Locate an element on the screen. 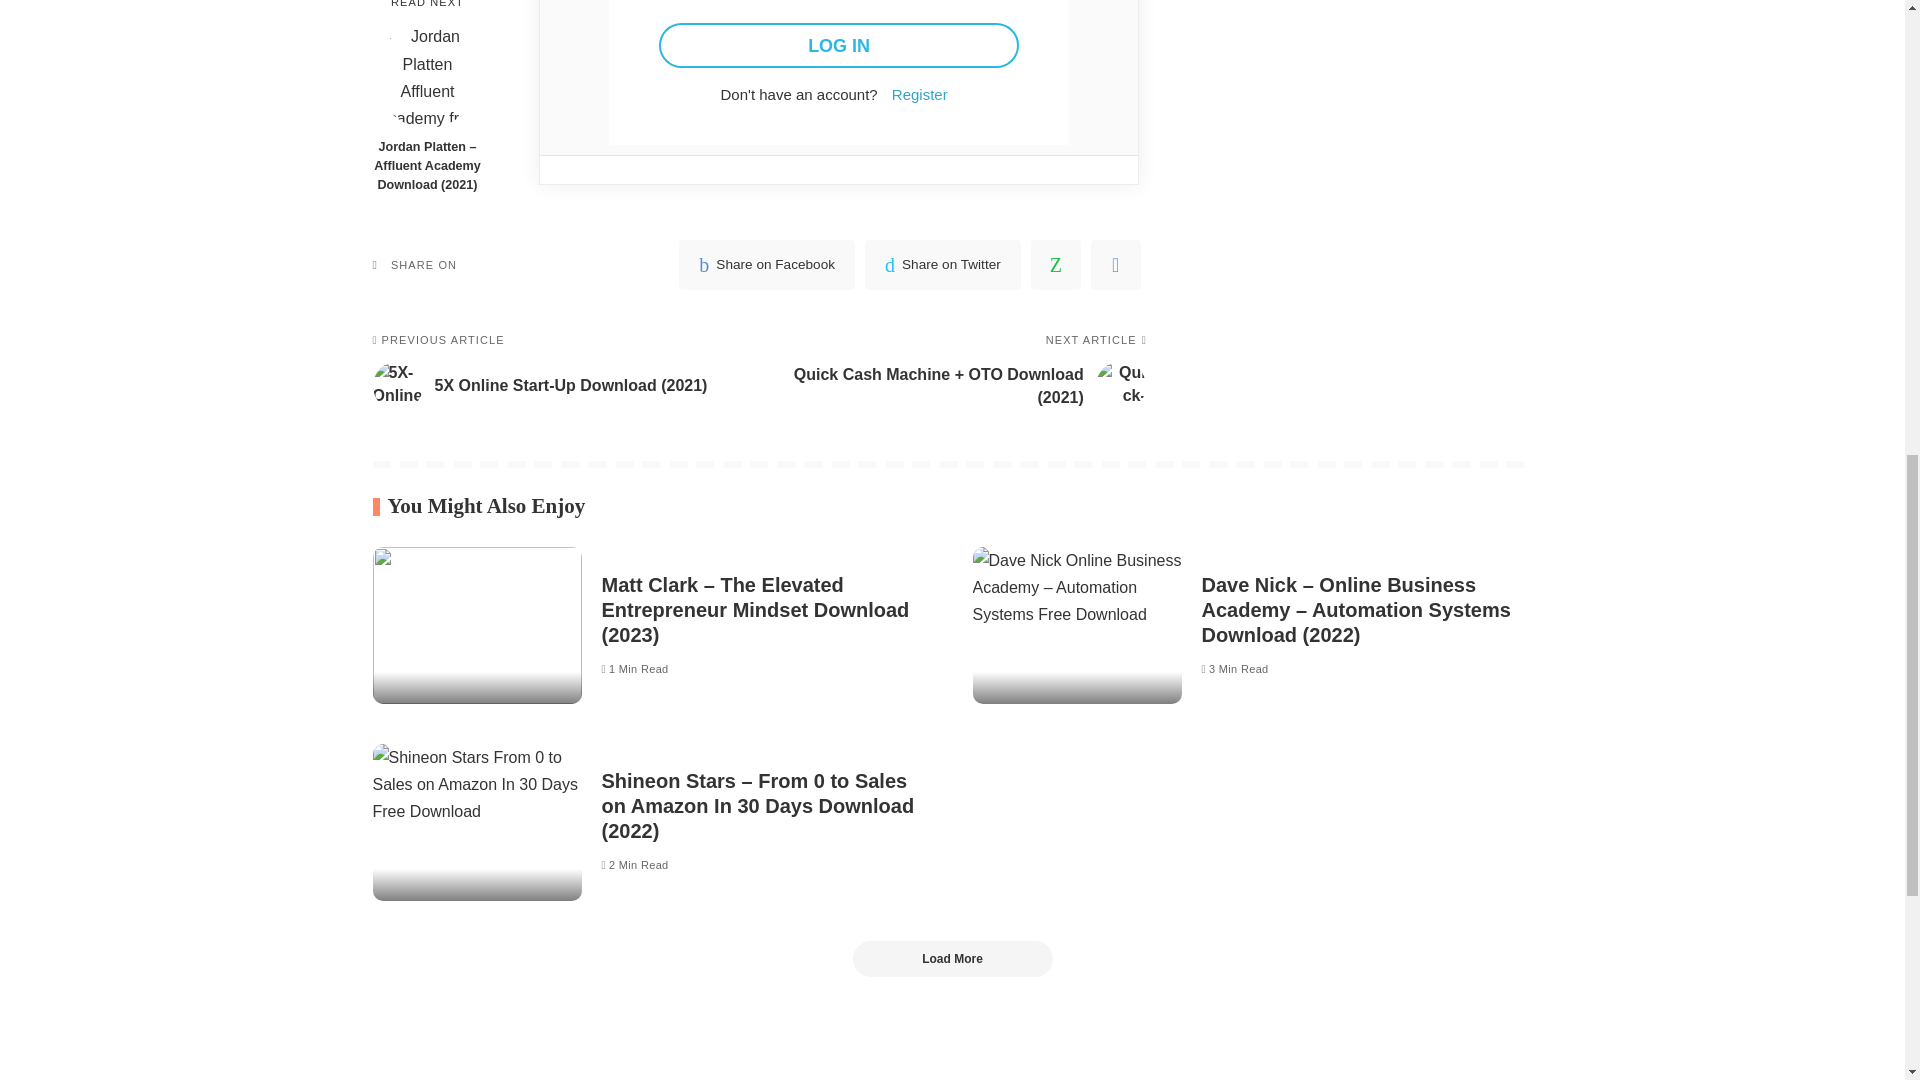  Log In is located at coordinates (838, 45).